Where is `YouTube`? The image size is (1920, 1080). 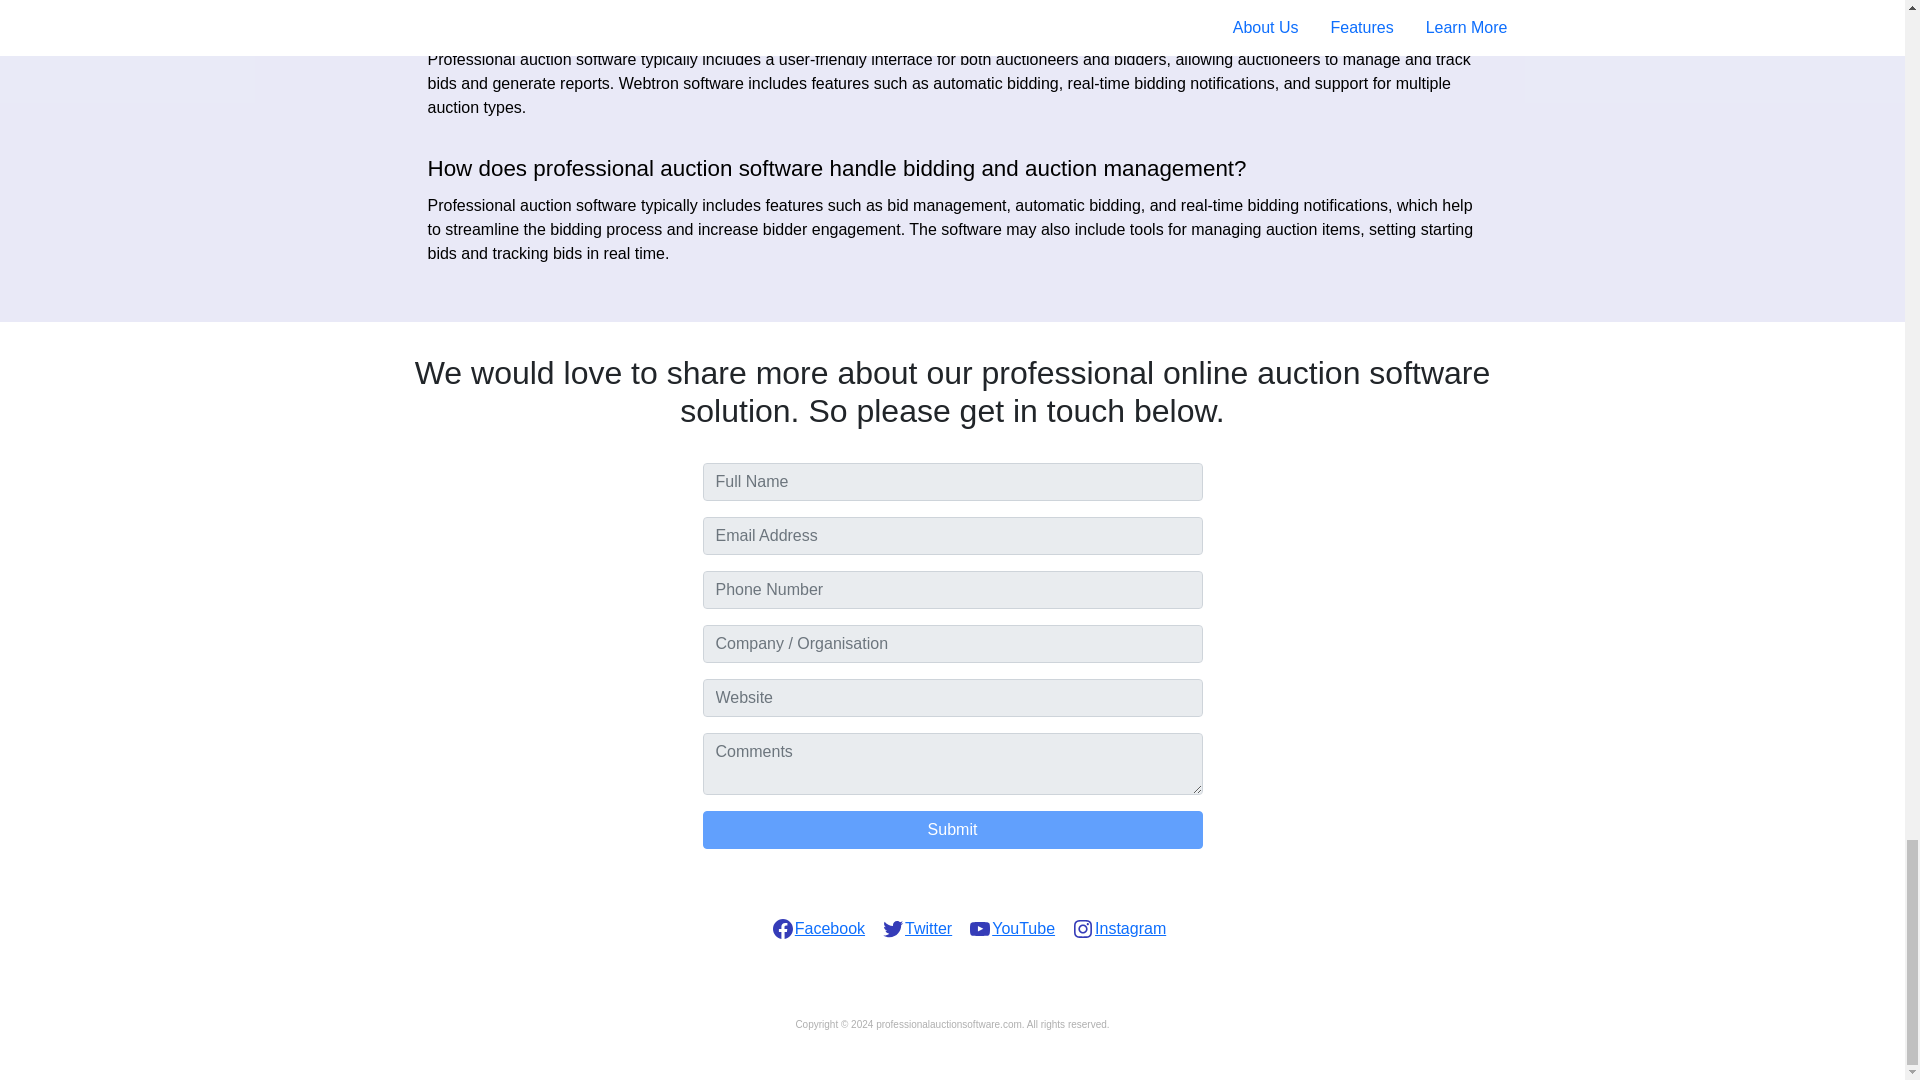 YouTube is located at coordinates (1011, 929).